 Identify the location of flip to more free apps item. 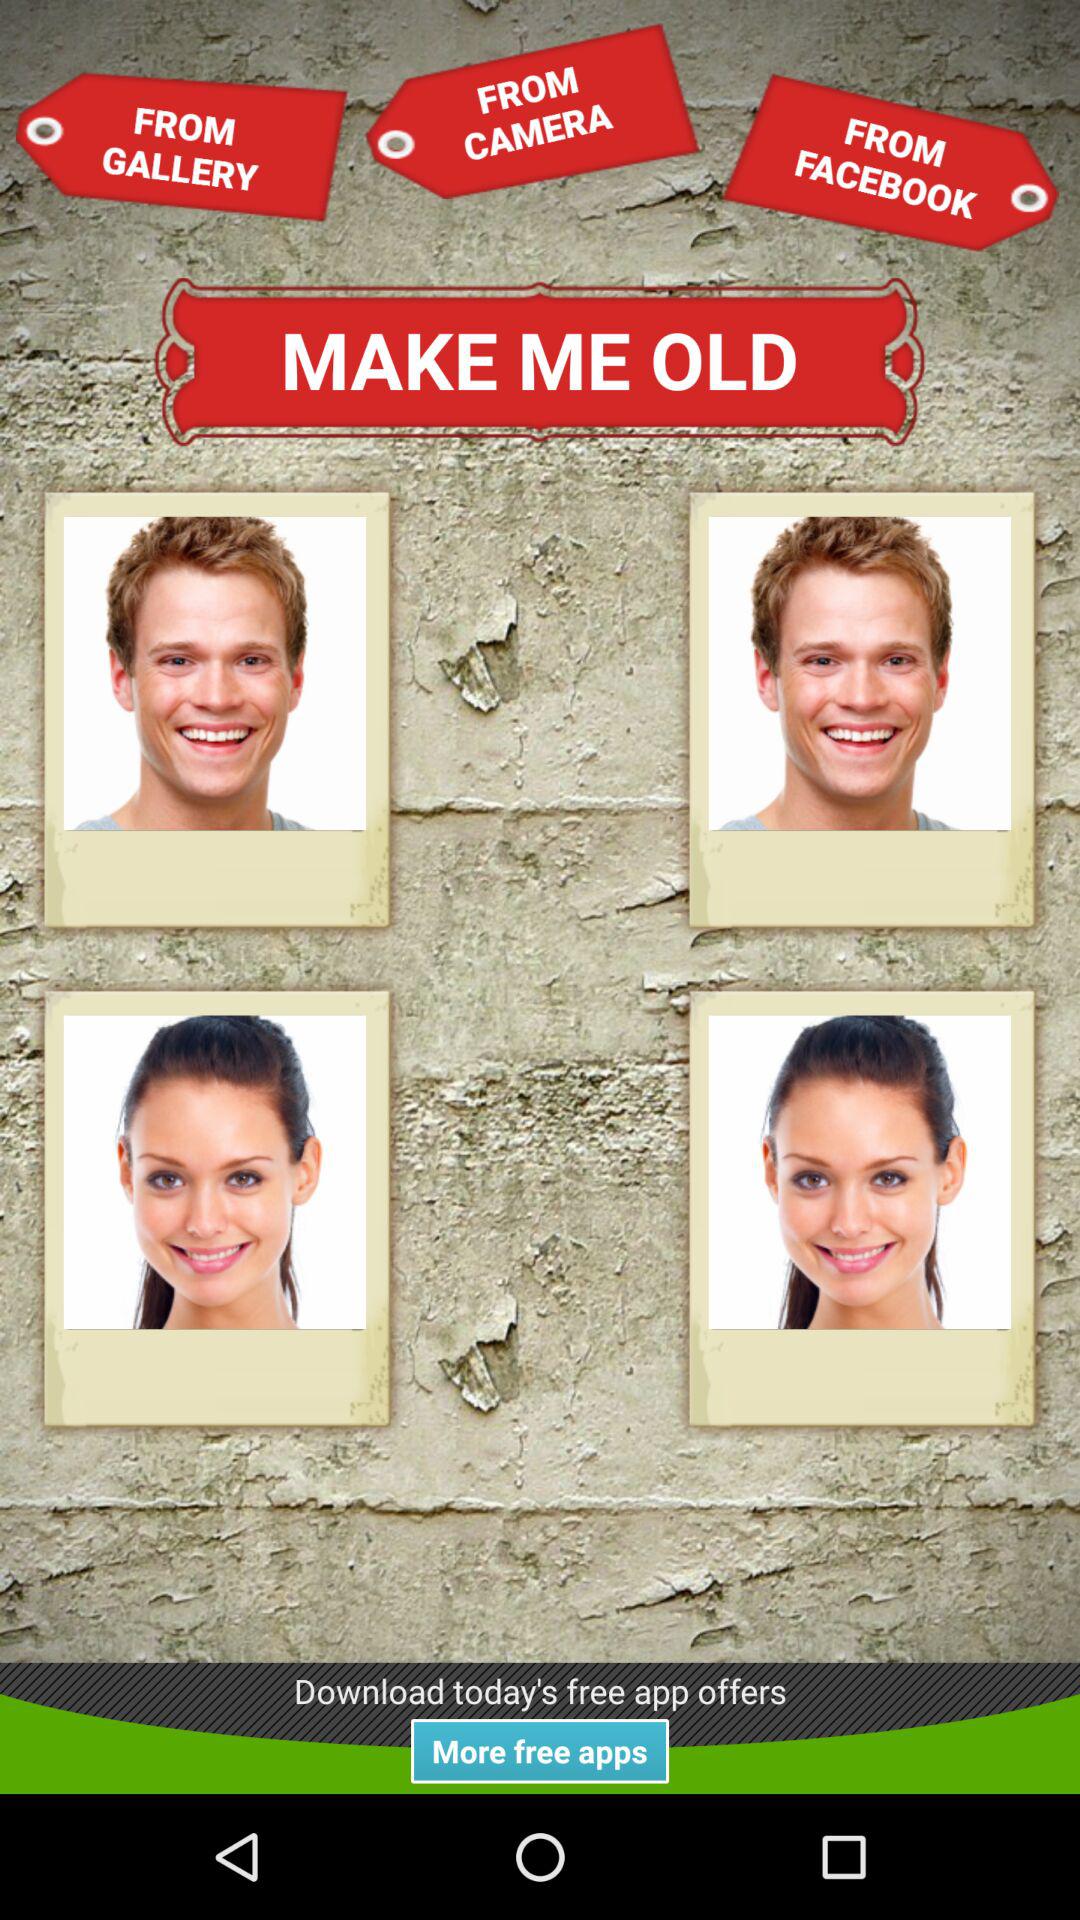
(540, 1750).